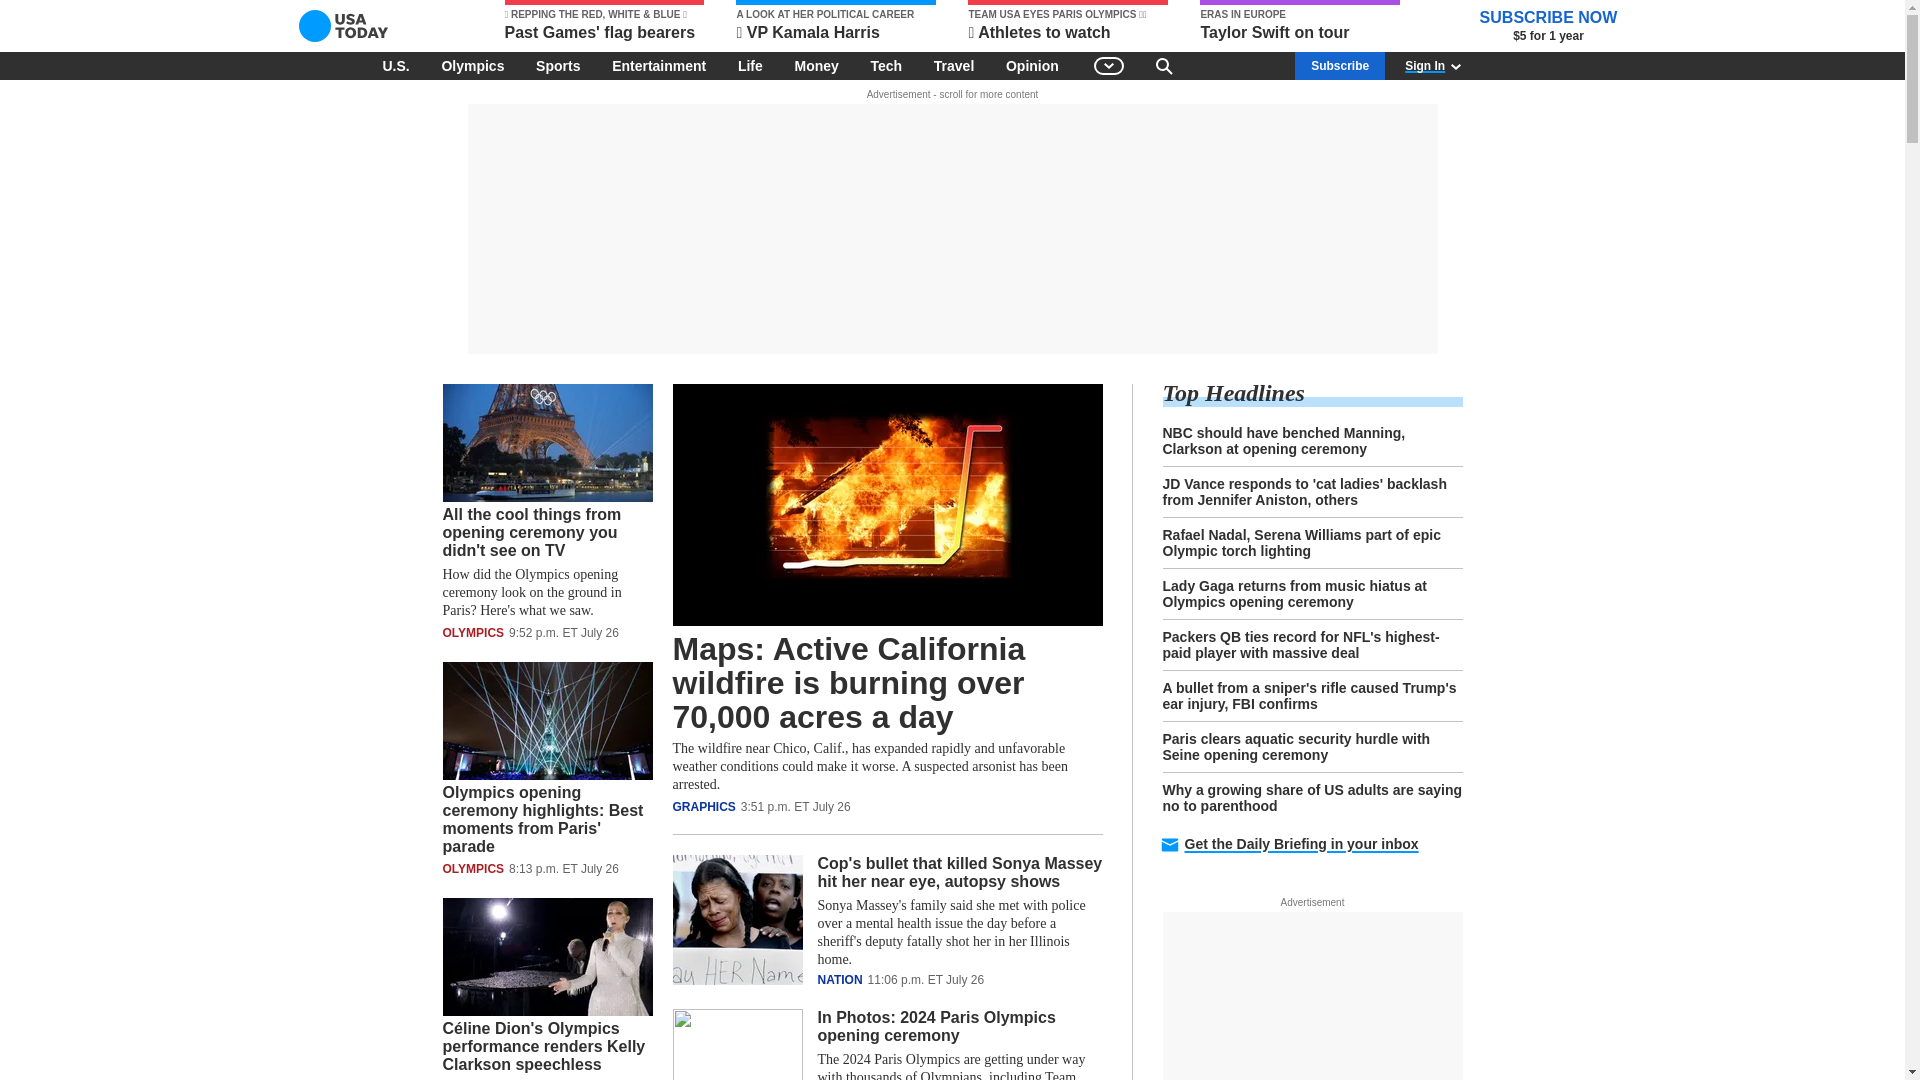 Image resolution: width=1920 pixels, height=1080 pixels. Describe the element at coordinates (659, 65) in the screenshot. I see `Entertainment` at that location.